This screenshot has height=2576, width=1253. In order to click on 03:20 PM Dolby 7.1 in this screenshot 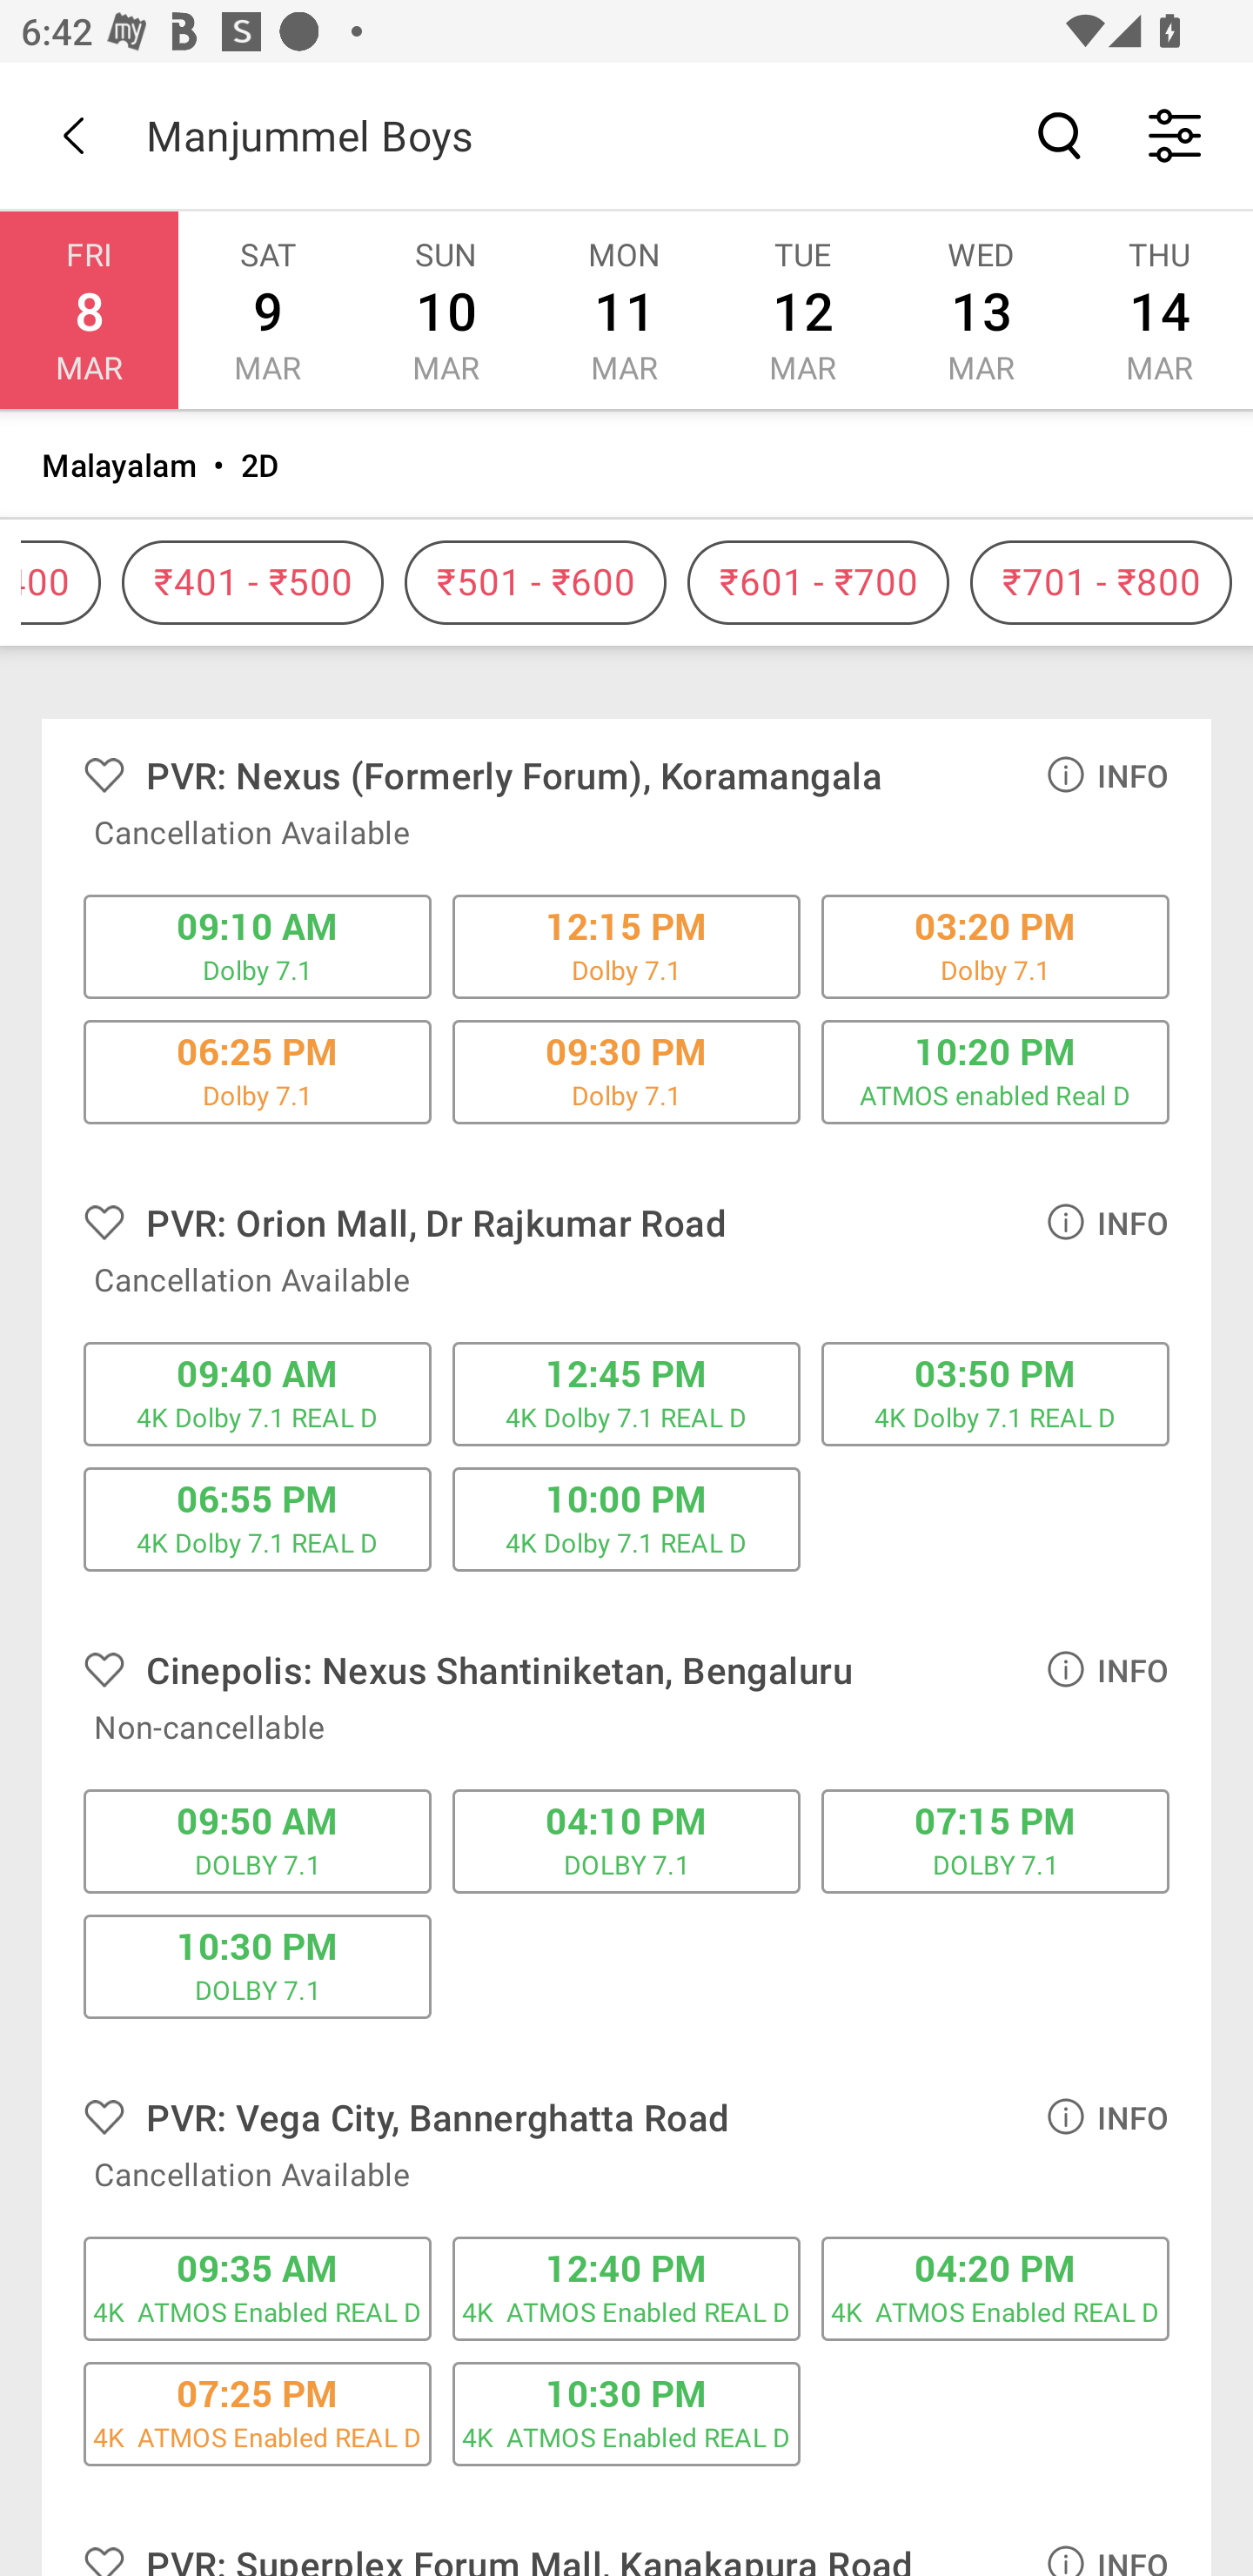, I will do `click(995, 947)`.